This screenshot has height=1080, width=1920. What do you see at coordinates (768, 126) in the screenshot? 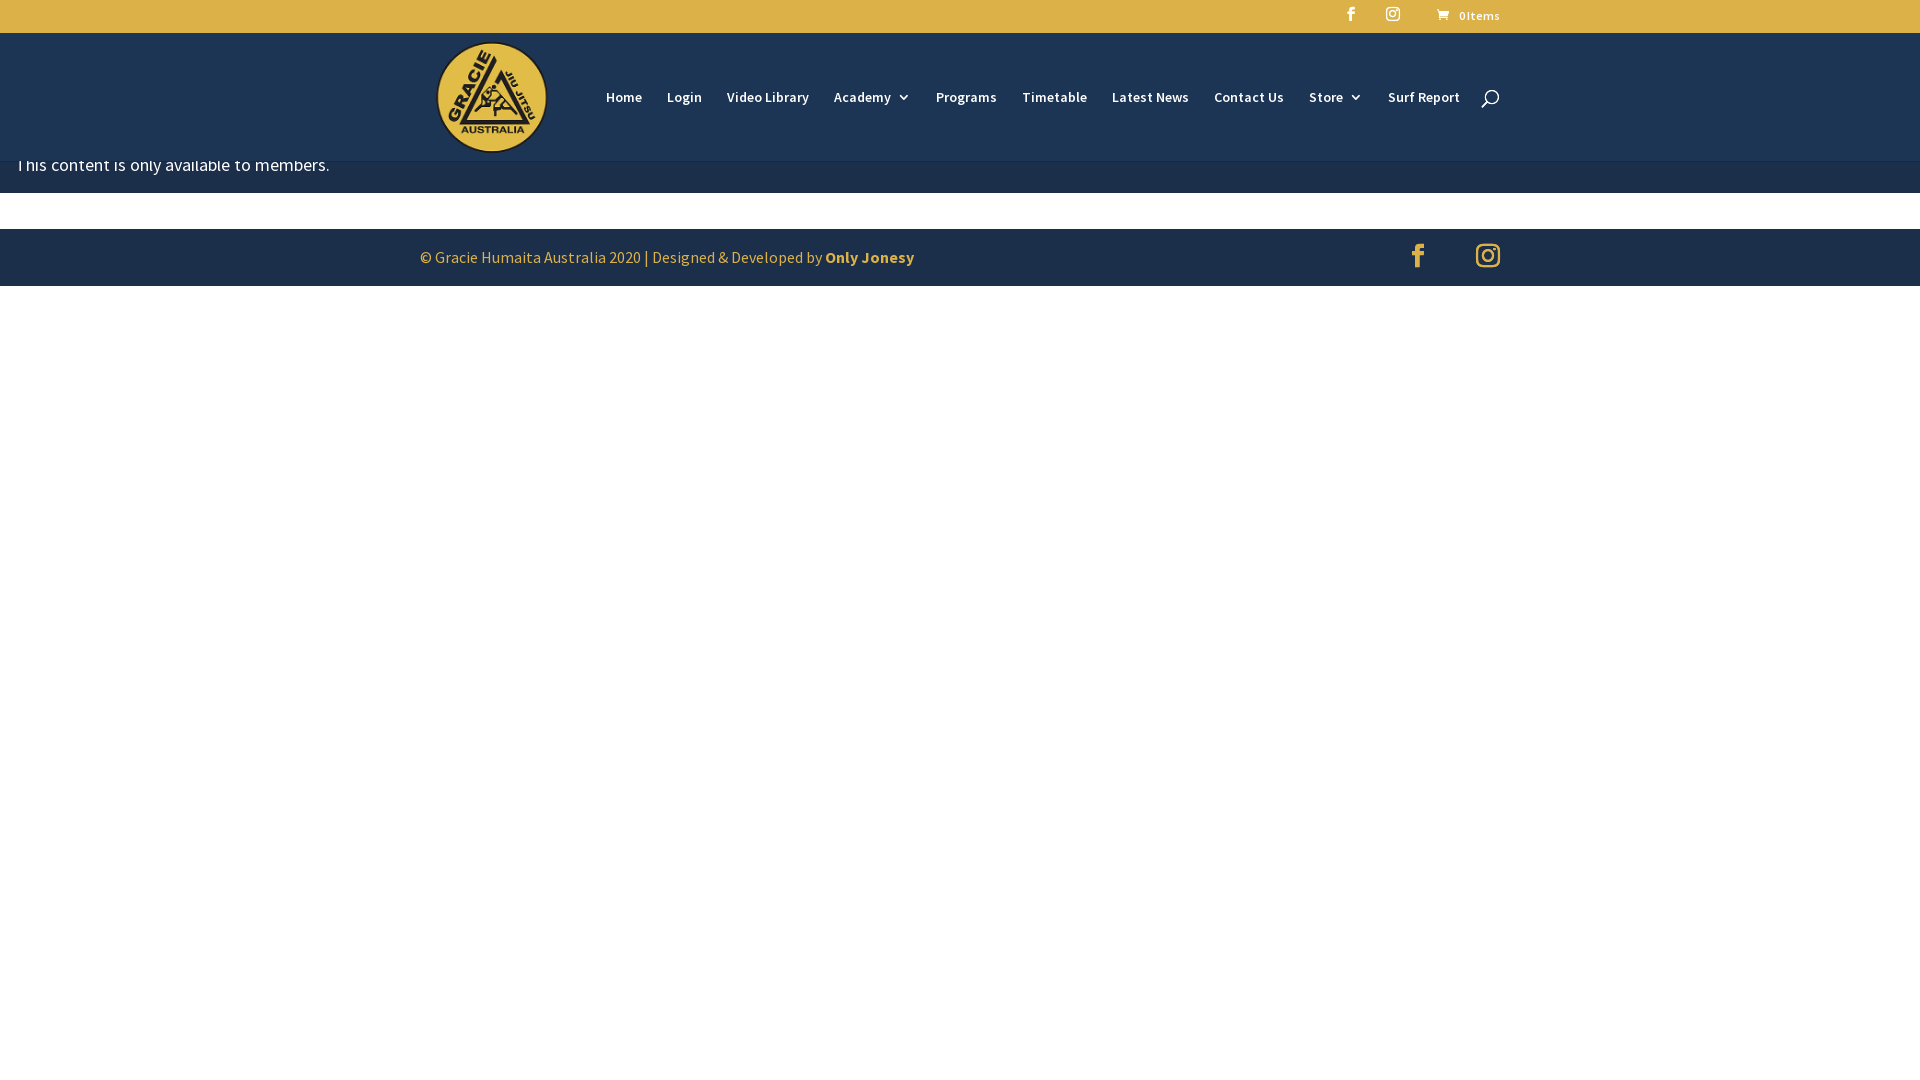
I see `Video Library` at bounding box center [768, 126].